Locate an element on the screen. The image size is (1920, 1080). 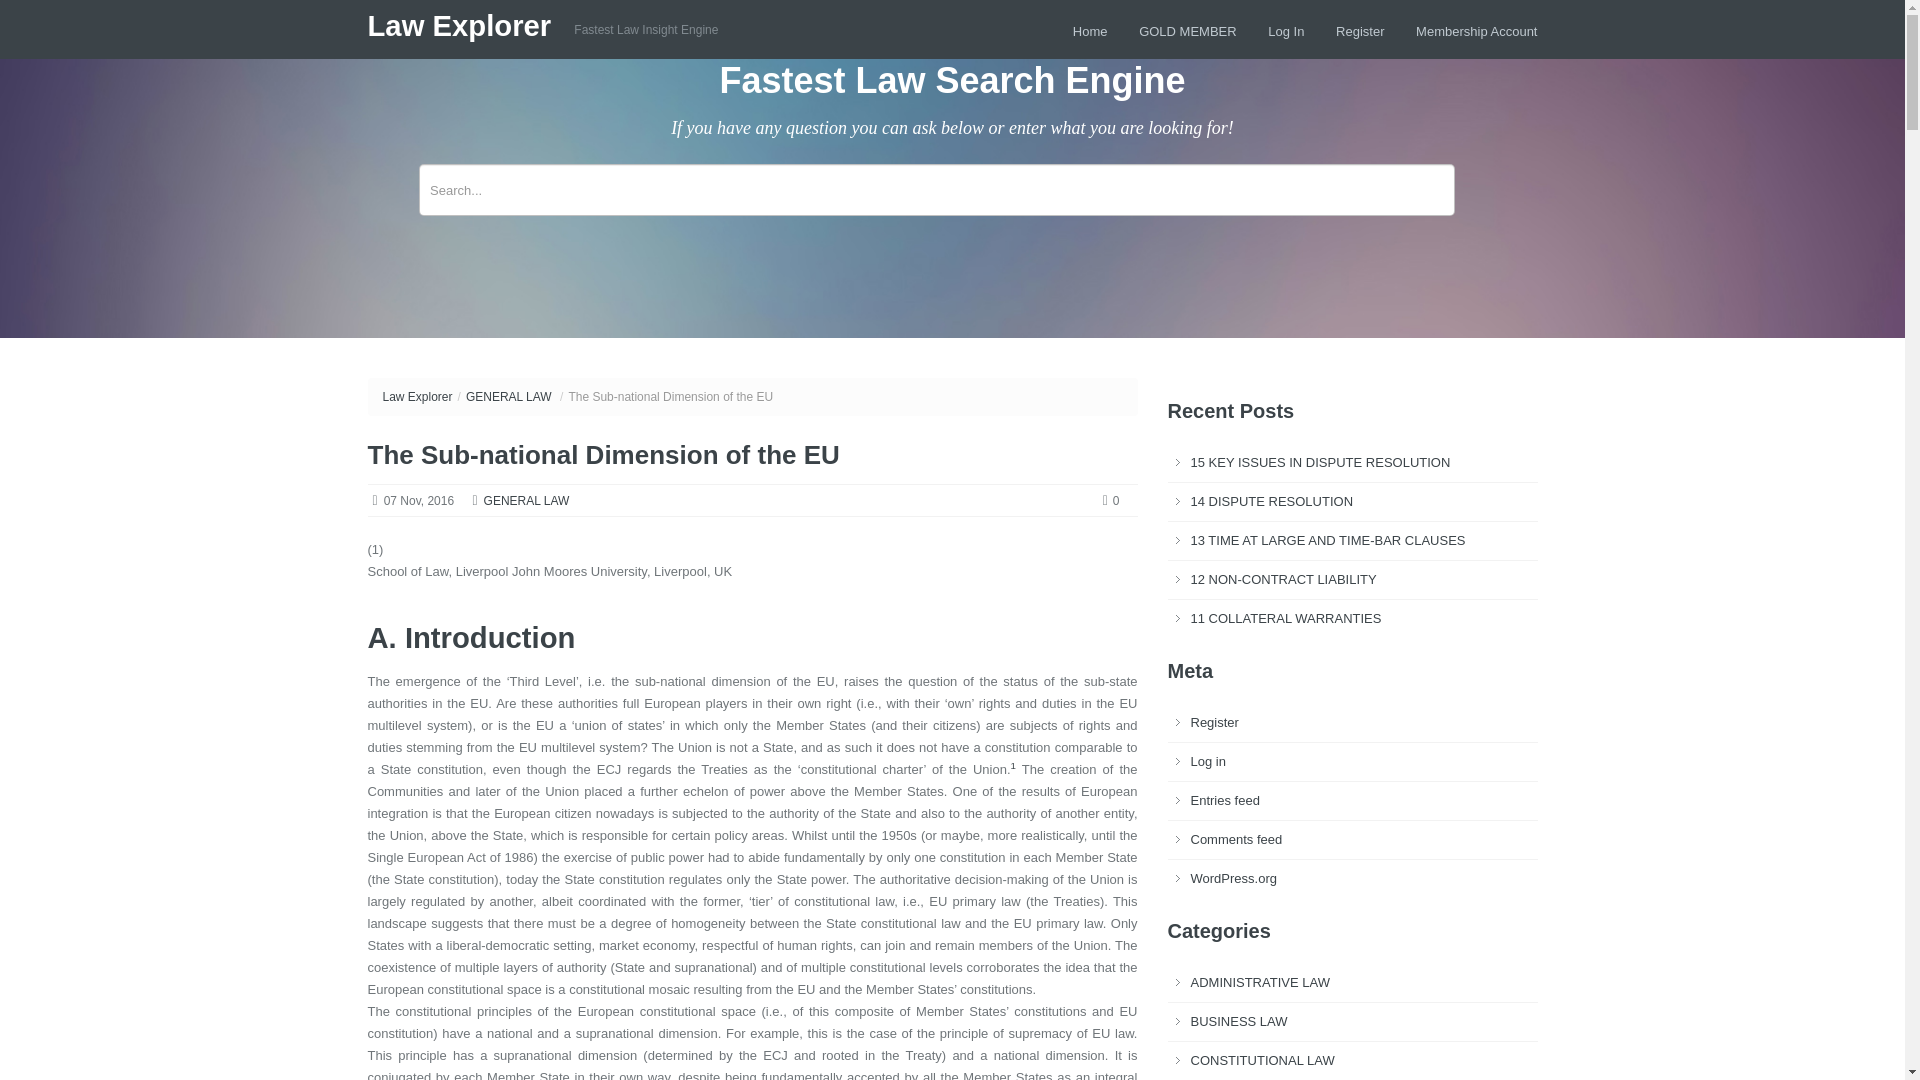
Law Explorer is located at coordinates (464, 26).